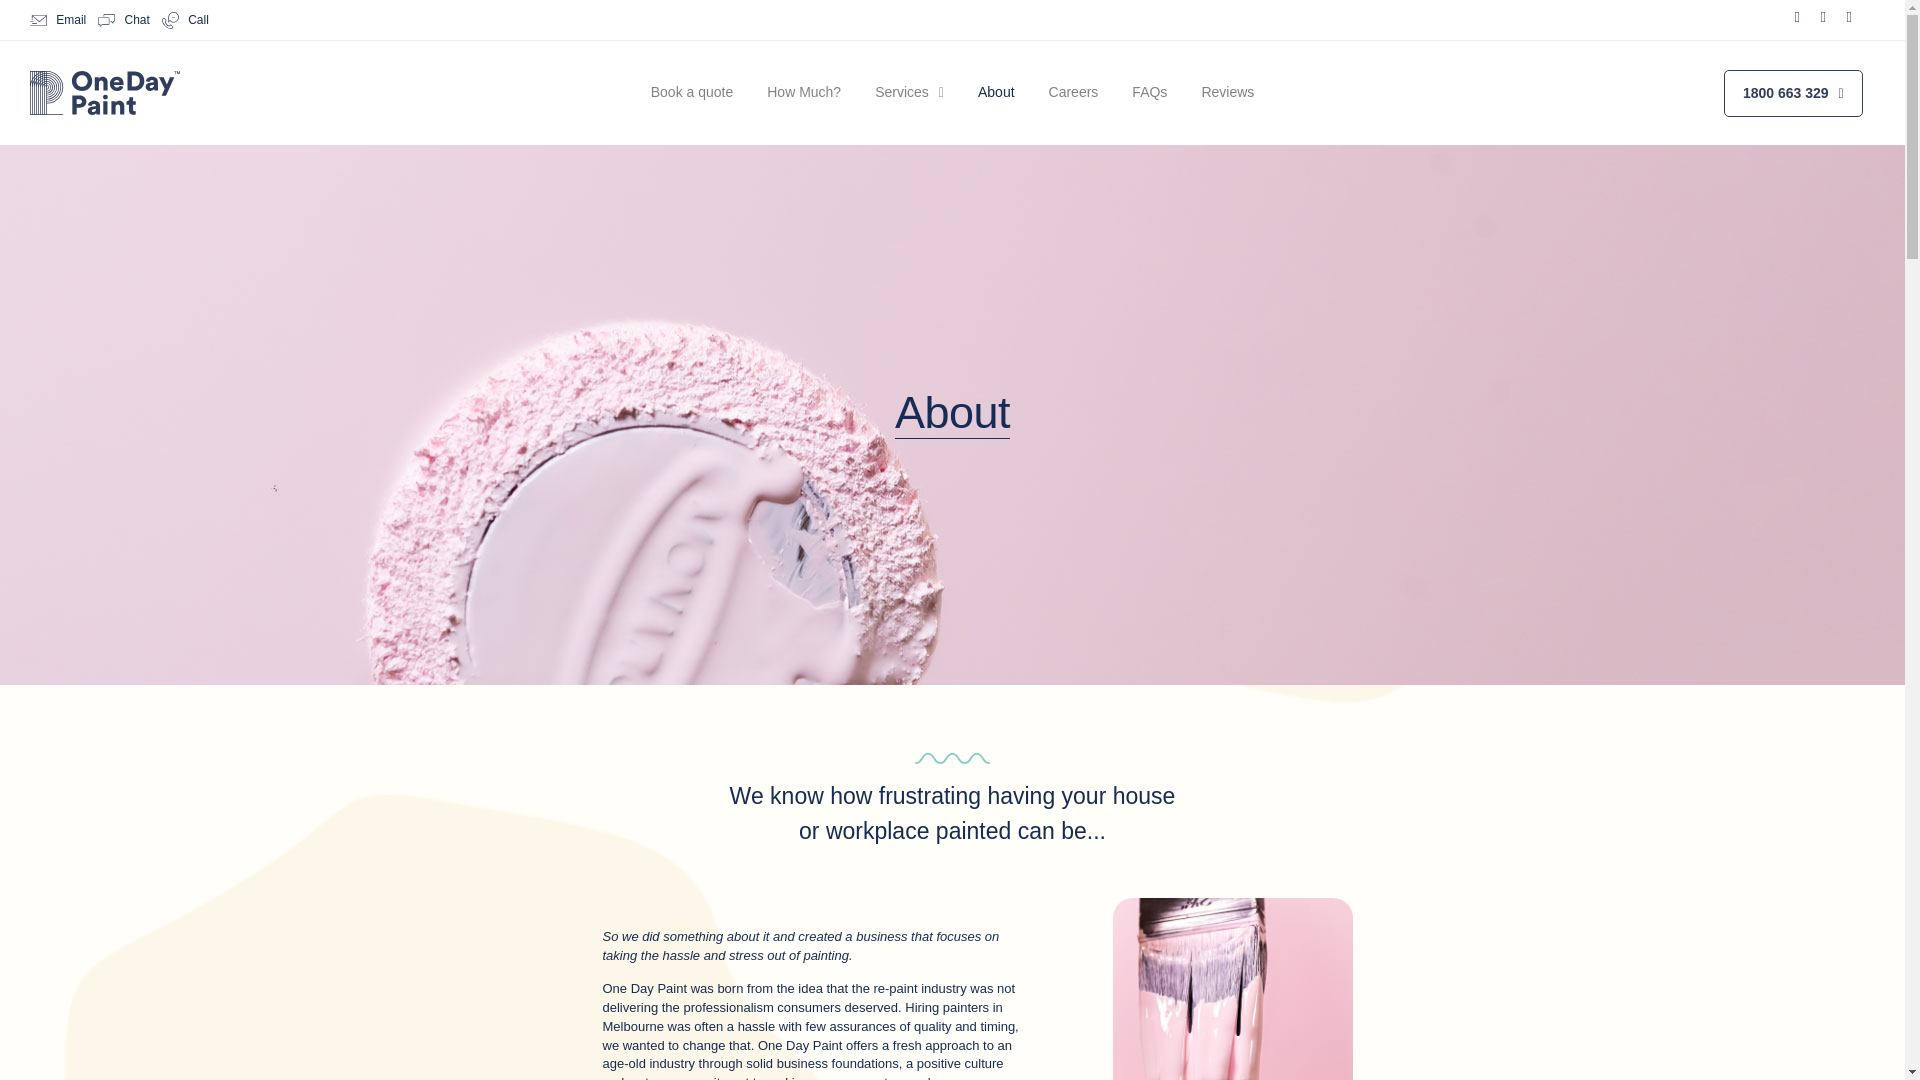 The width and height of the screenshot is (1920, 1080). I want to click on Call, so click(185, 20).